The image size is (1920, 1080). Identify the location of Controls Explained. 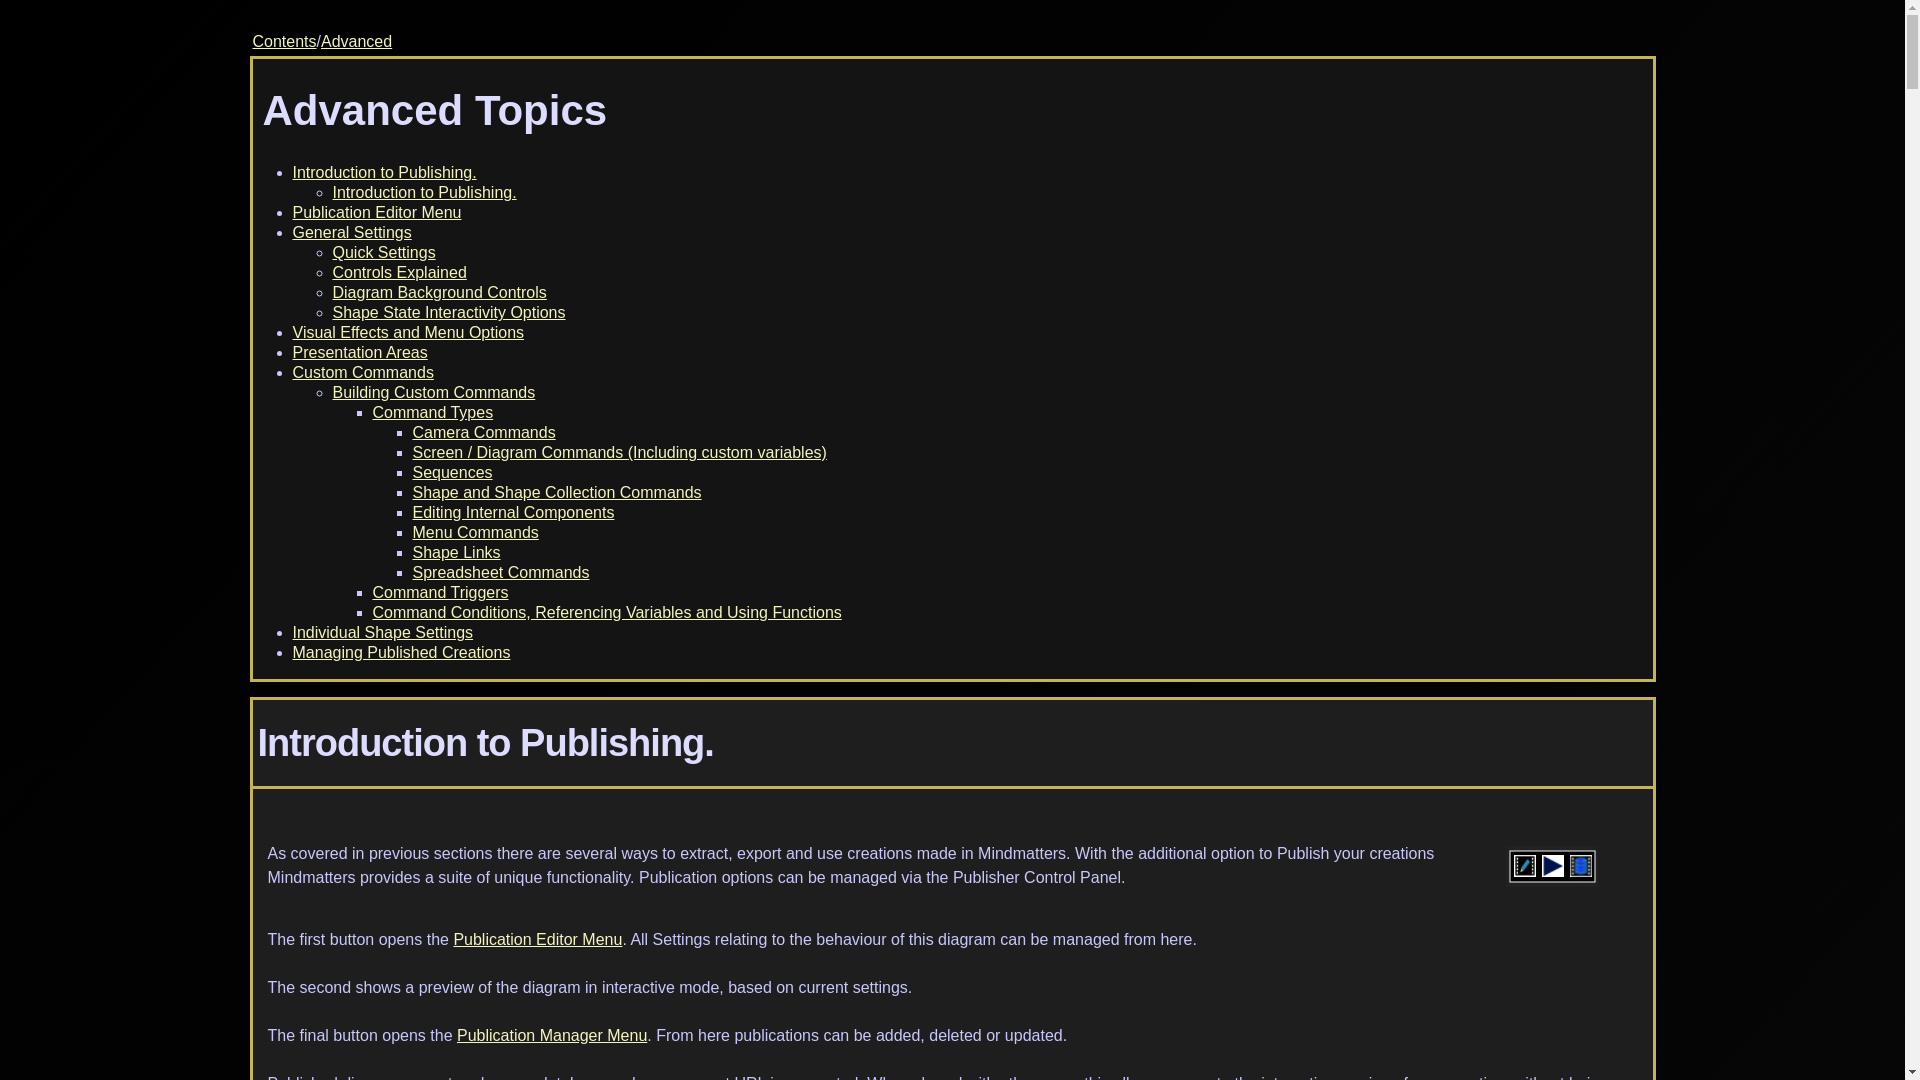
(399, 272).